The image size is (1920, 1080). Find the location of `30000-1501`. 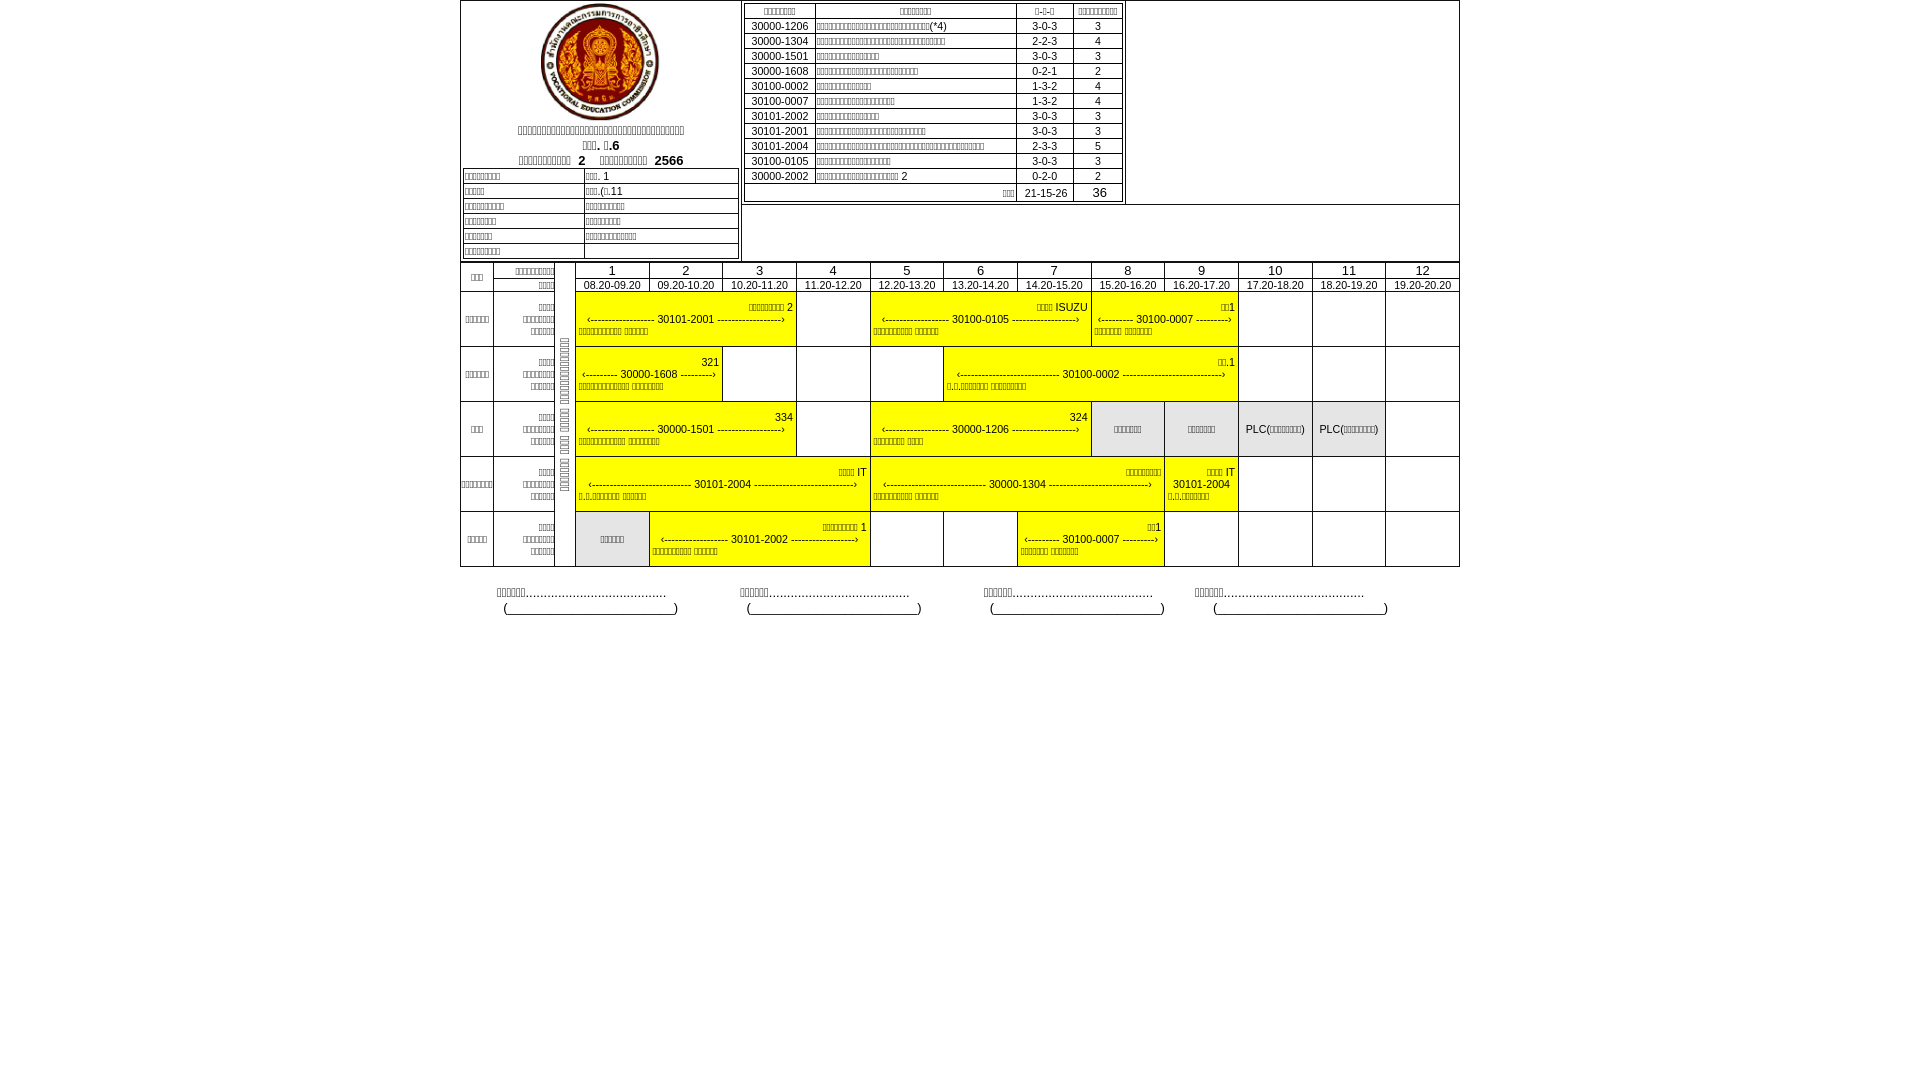

30000-1501 is located at coordinates (780, 56).